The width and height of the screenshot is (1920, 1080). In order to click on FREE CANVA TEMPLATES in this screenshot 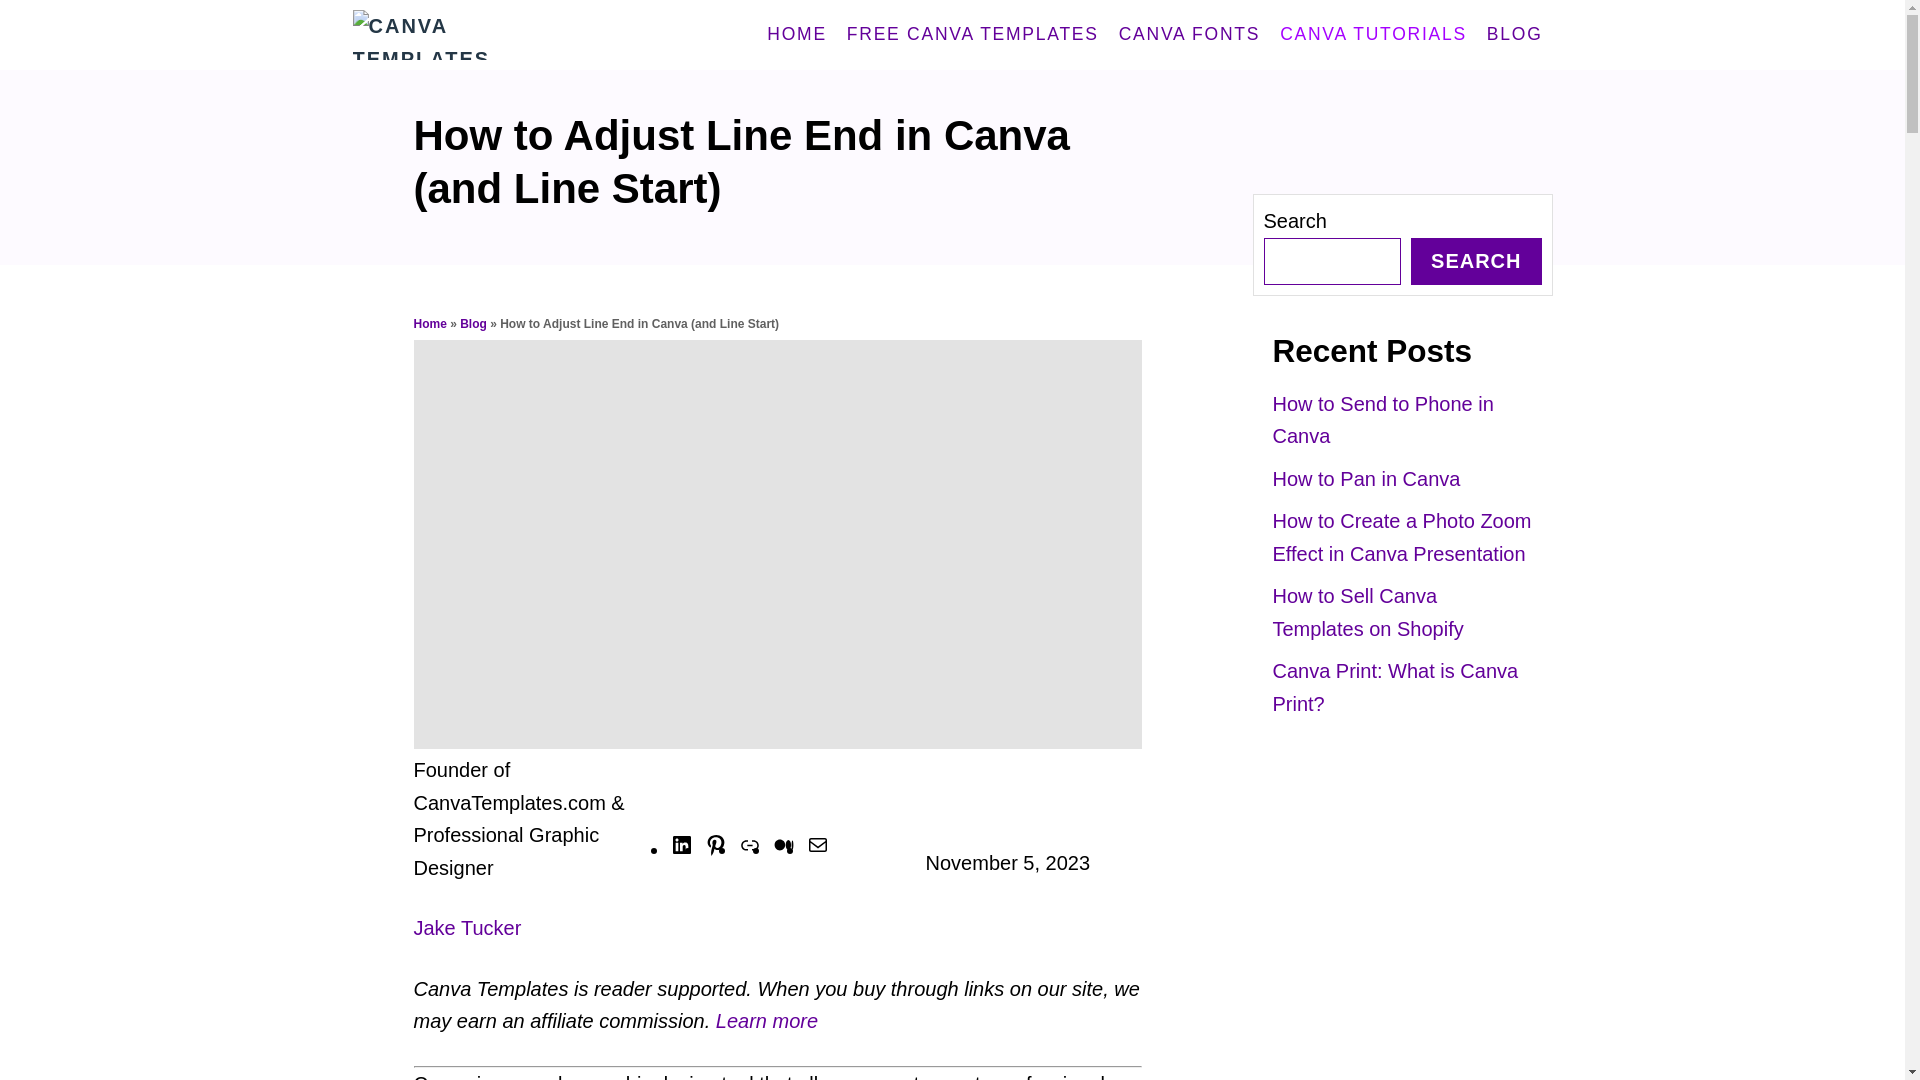, I will do `click(973, 35)`.